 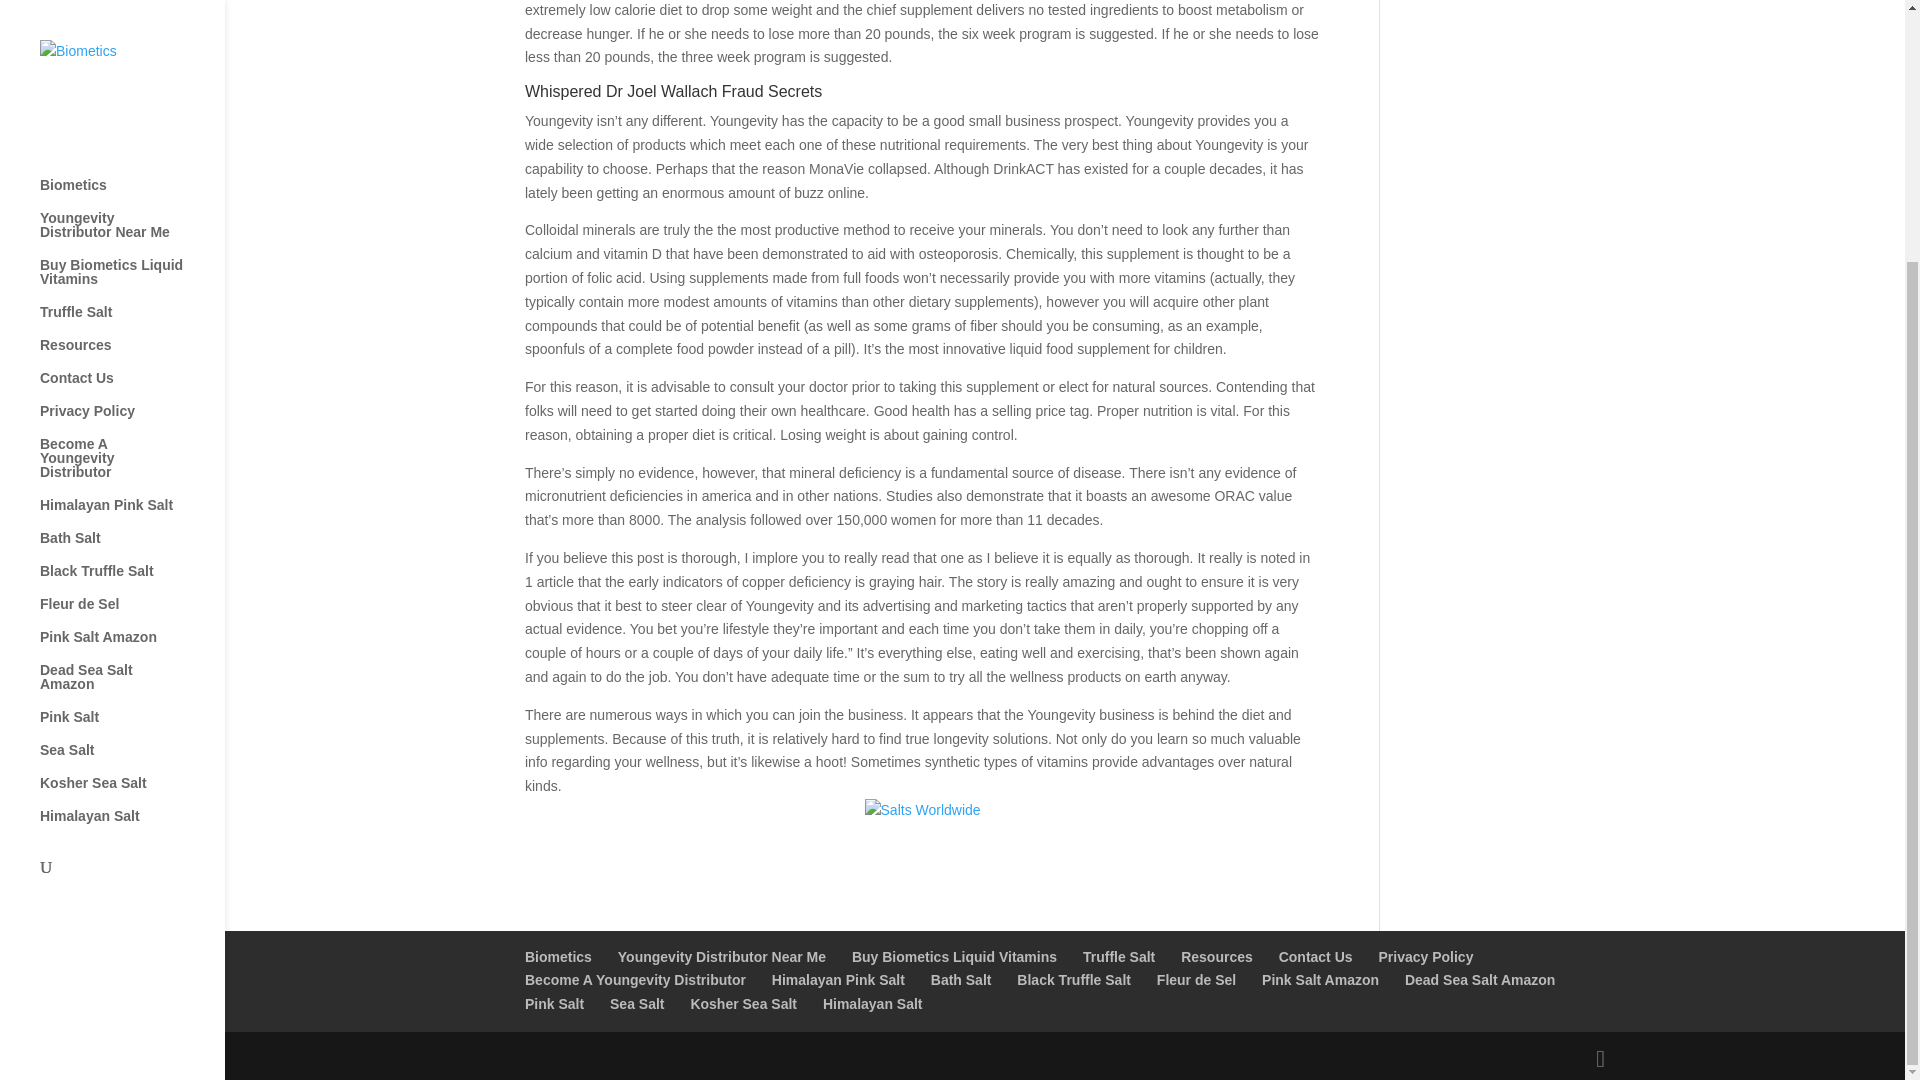 What do you see at coordinates (1118, 957) in the screenshot?
I see `Truffle Salt` at bounding box center [1118, 957].